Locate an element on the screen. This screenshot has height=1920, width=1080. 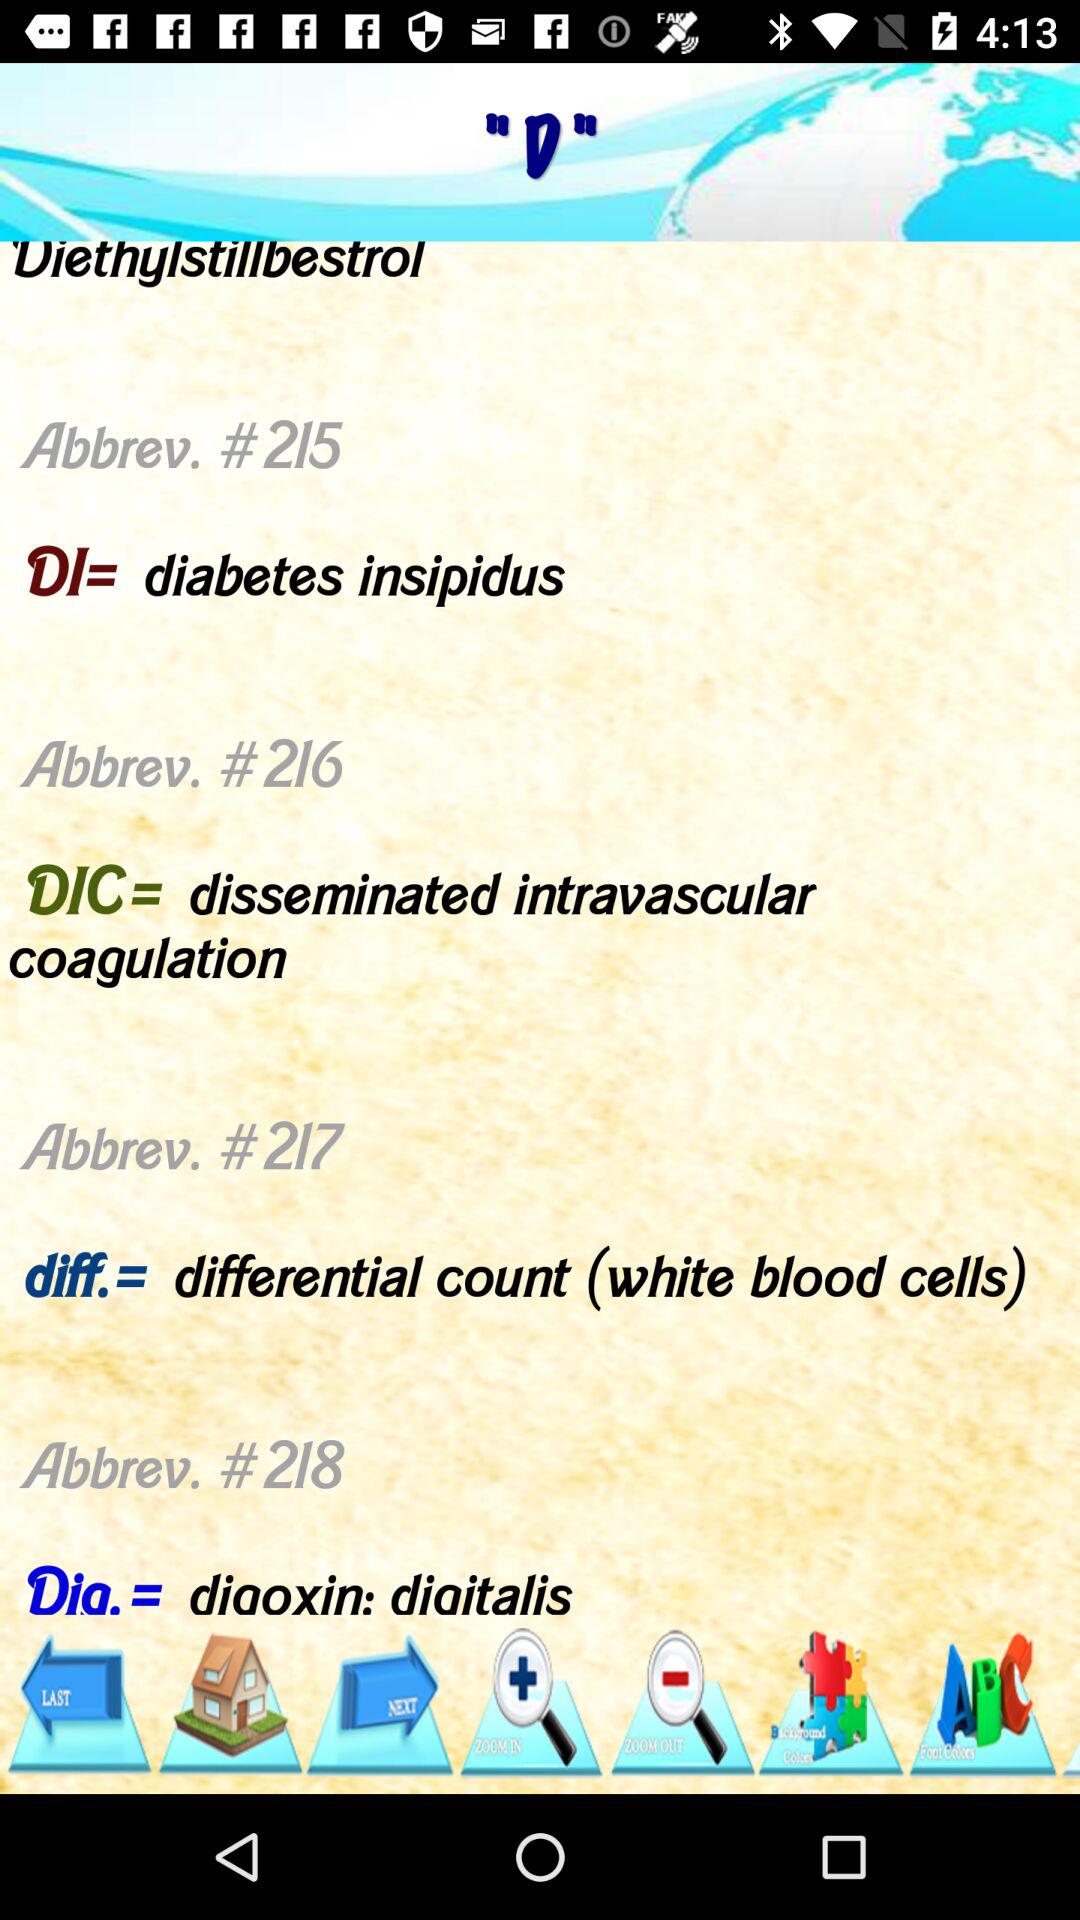
go to home page is located at coordinates (228, 1704).